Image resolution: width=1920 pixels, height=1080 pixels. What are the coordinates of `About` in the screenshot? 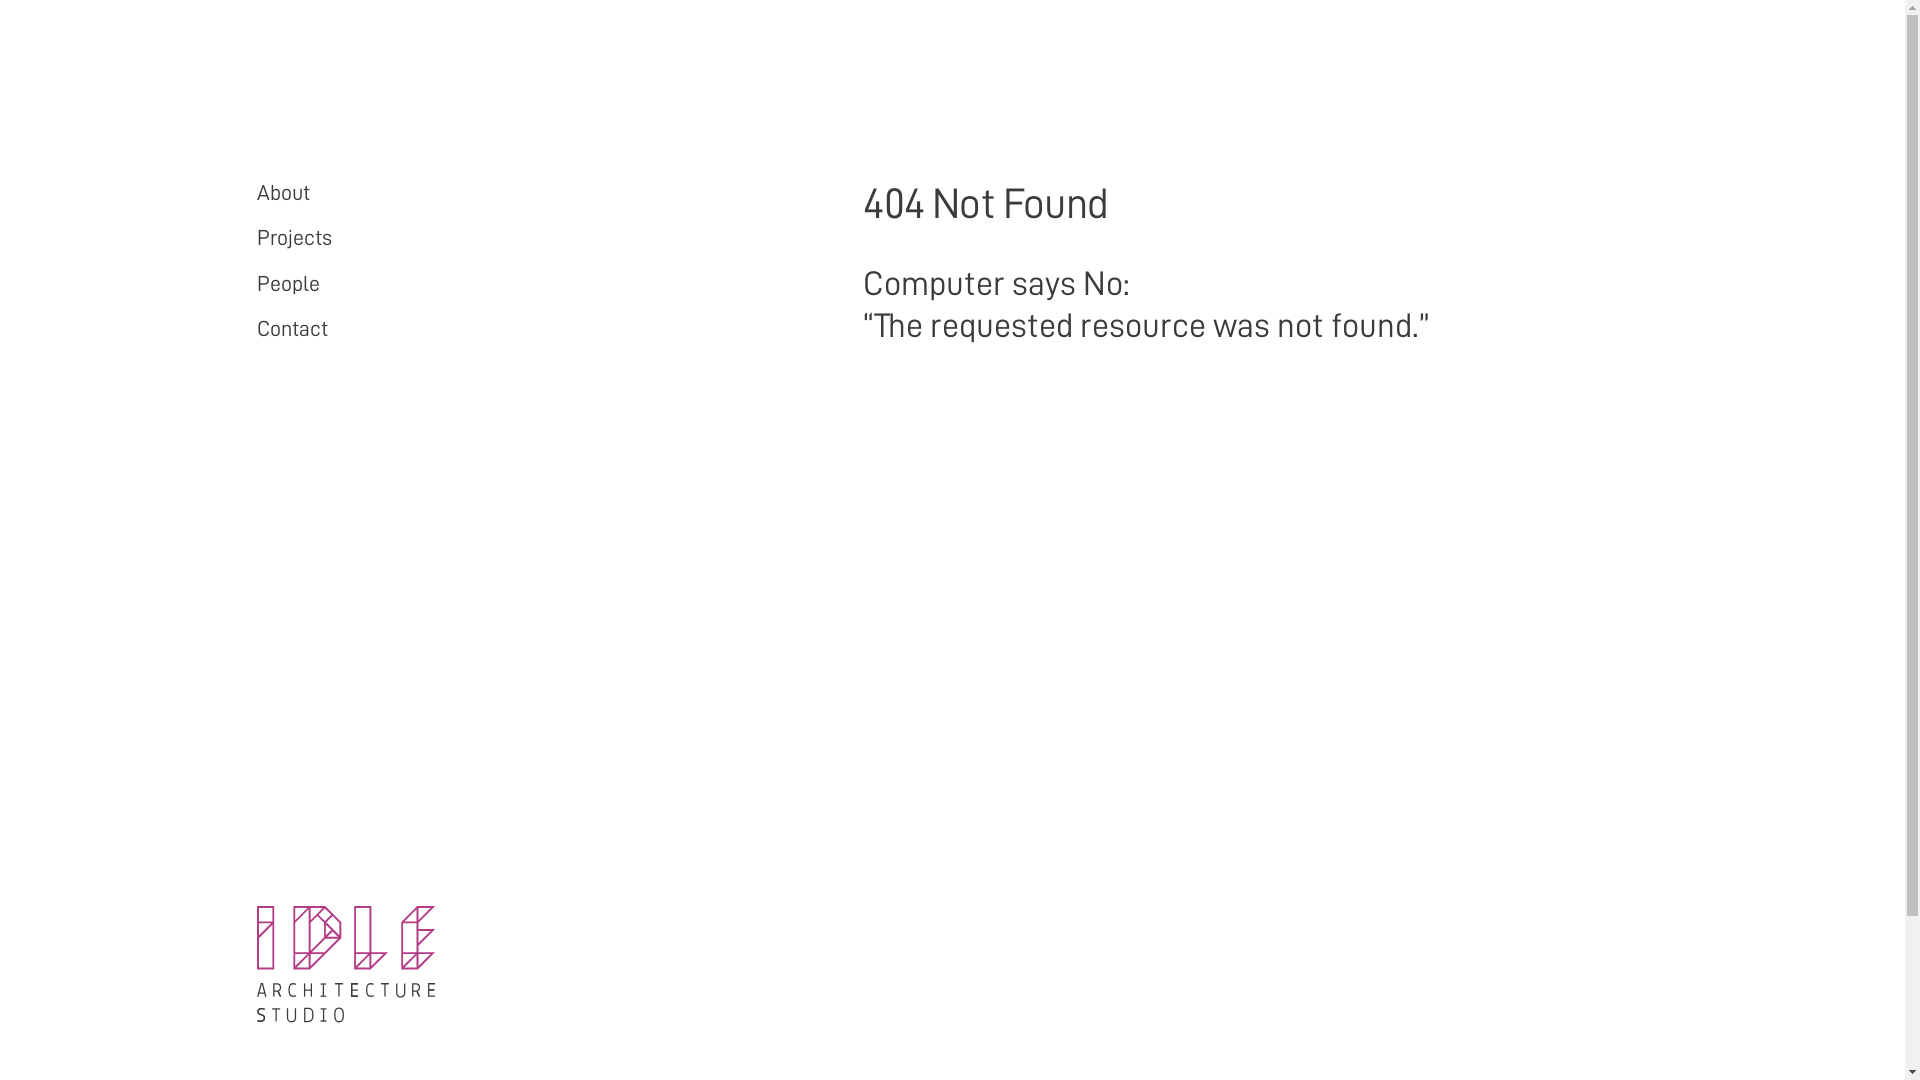 It's located at (282, 193).